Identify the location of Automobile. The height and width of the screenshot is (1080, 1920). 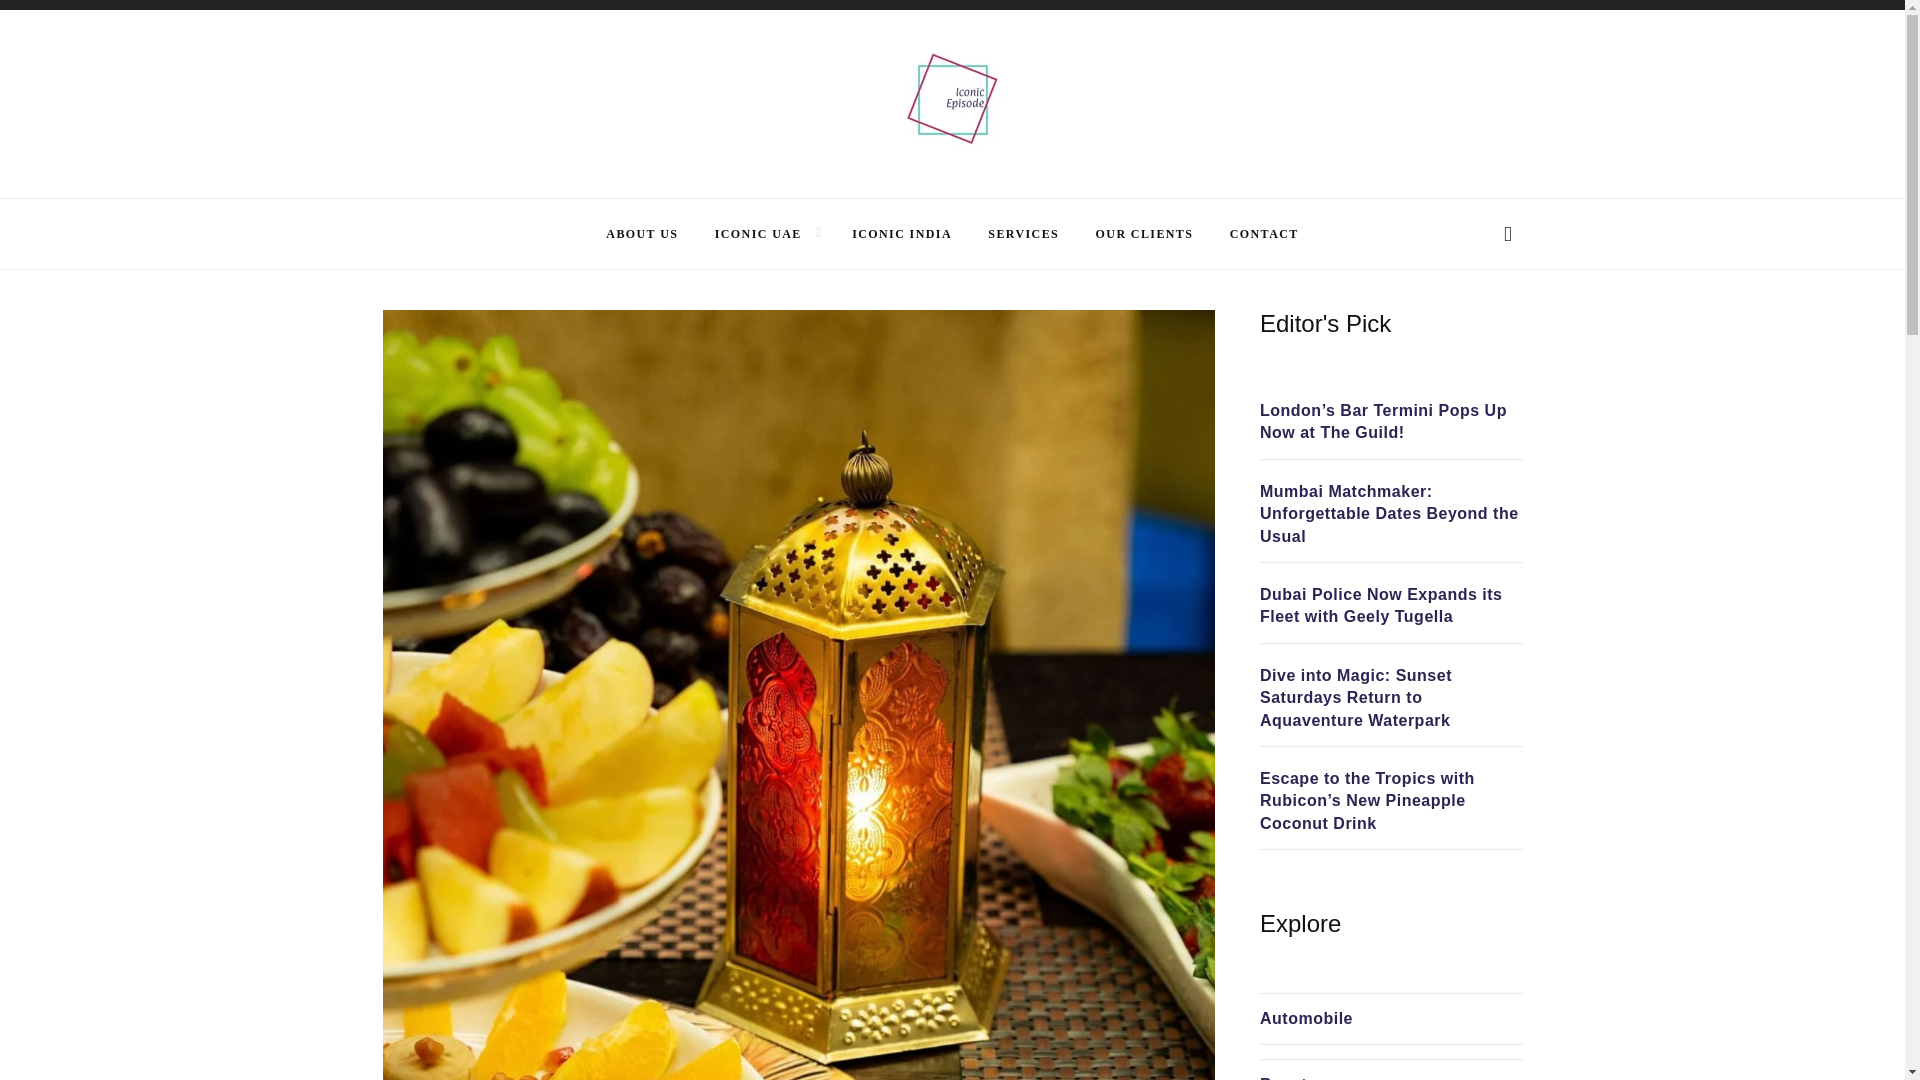
(1306, 1018).